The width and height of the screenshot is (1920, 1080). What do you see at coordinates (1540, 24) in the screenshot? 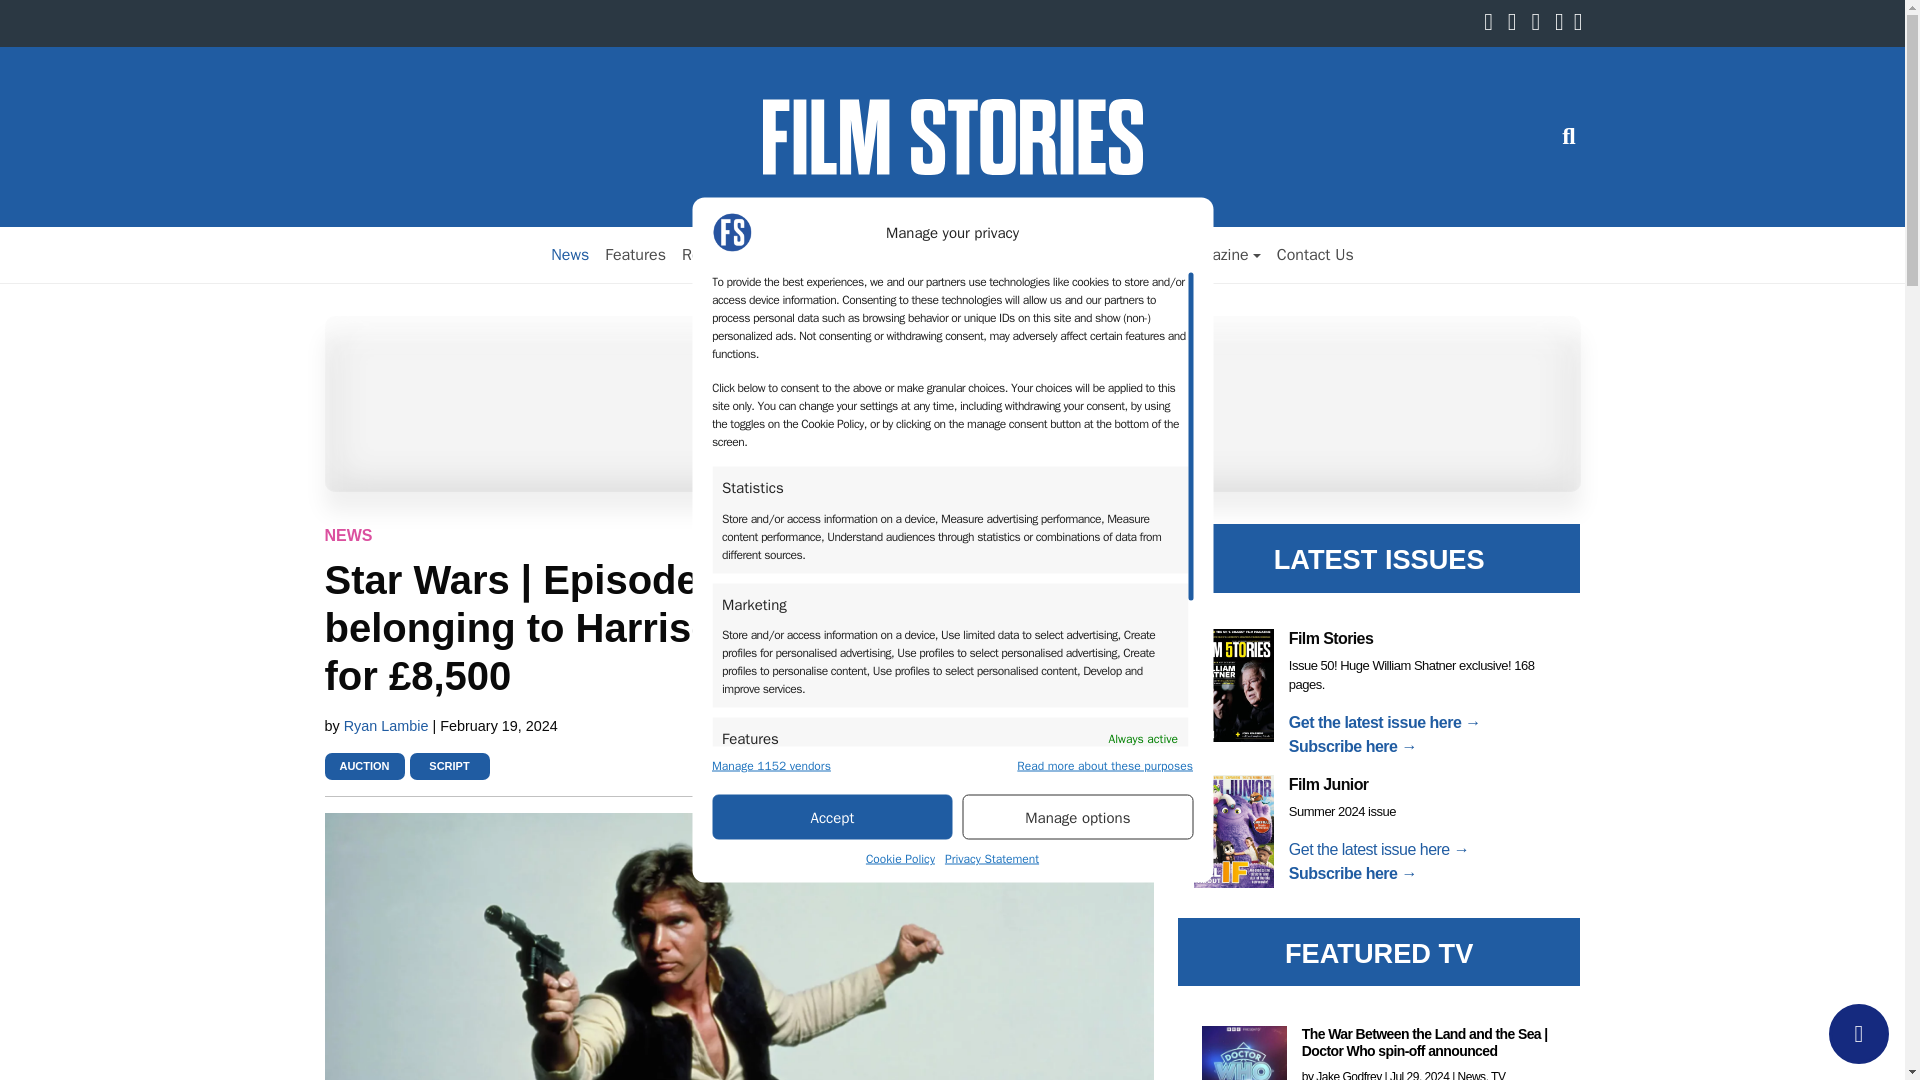
I see `Follow us on Instagram` at bounding box center [1540, 24].